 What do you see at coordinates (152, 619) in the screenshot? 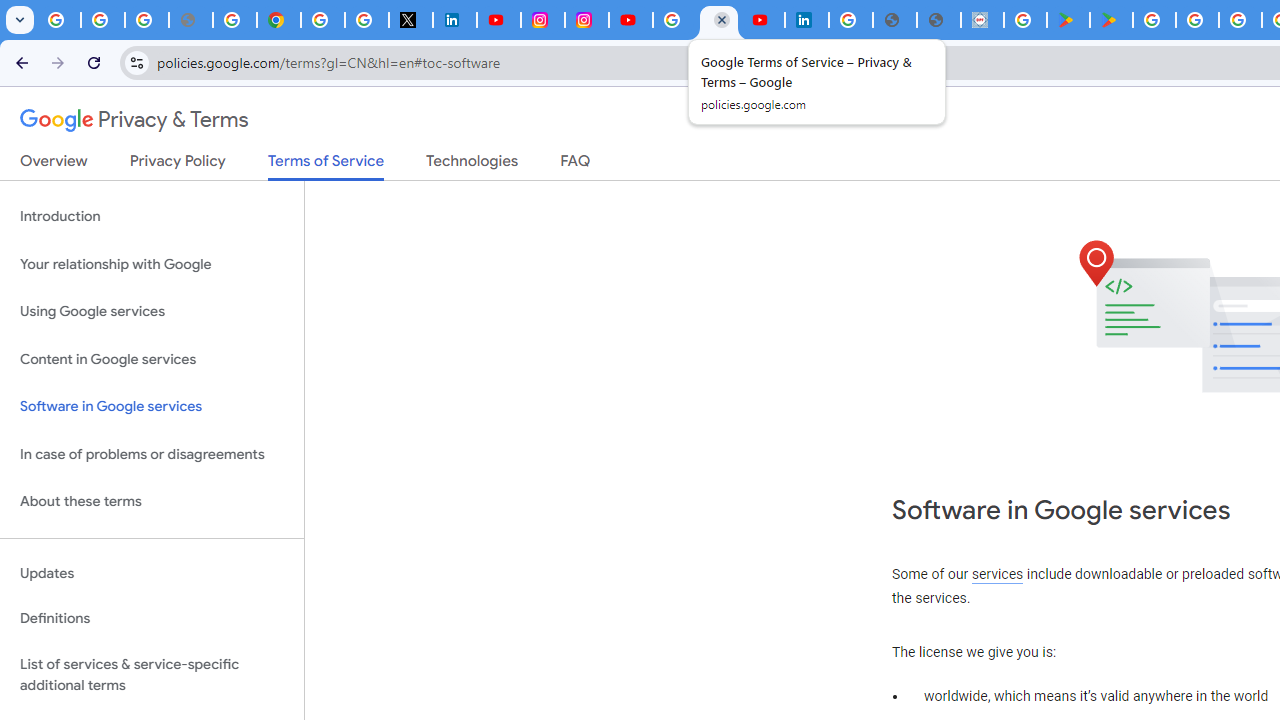
I see `Definitions` at bounding box center [152, 619].